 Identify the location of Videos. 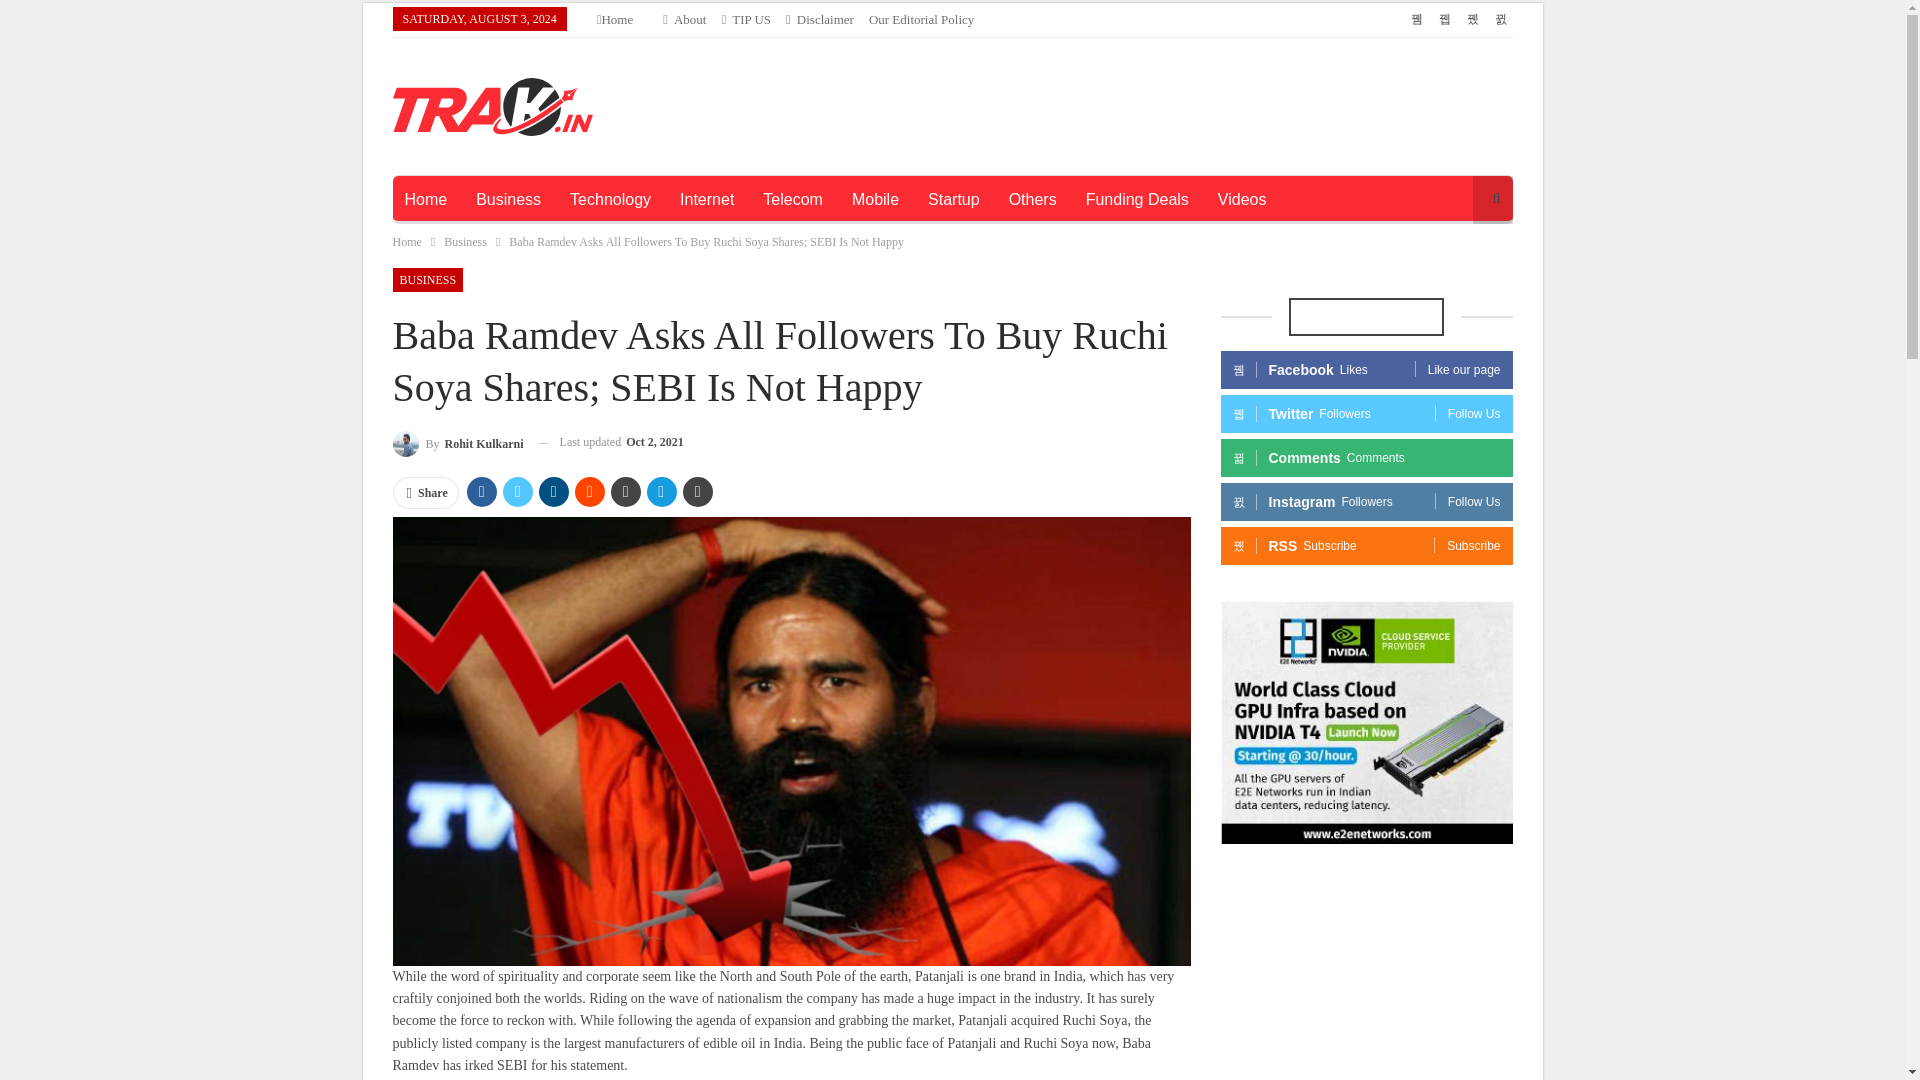
(1242, 200).